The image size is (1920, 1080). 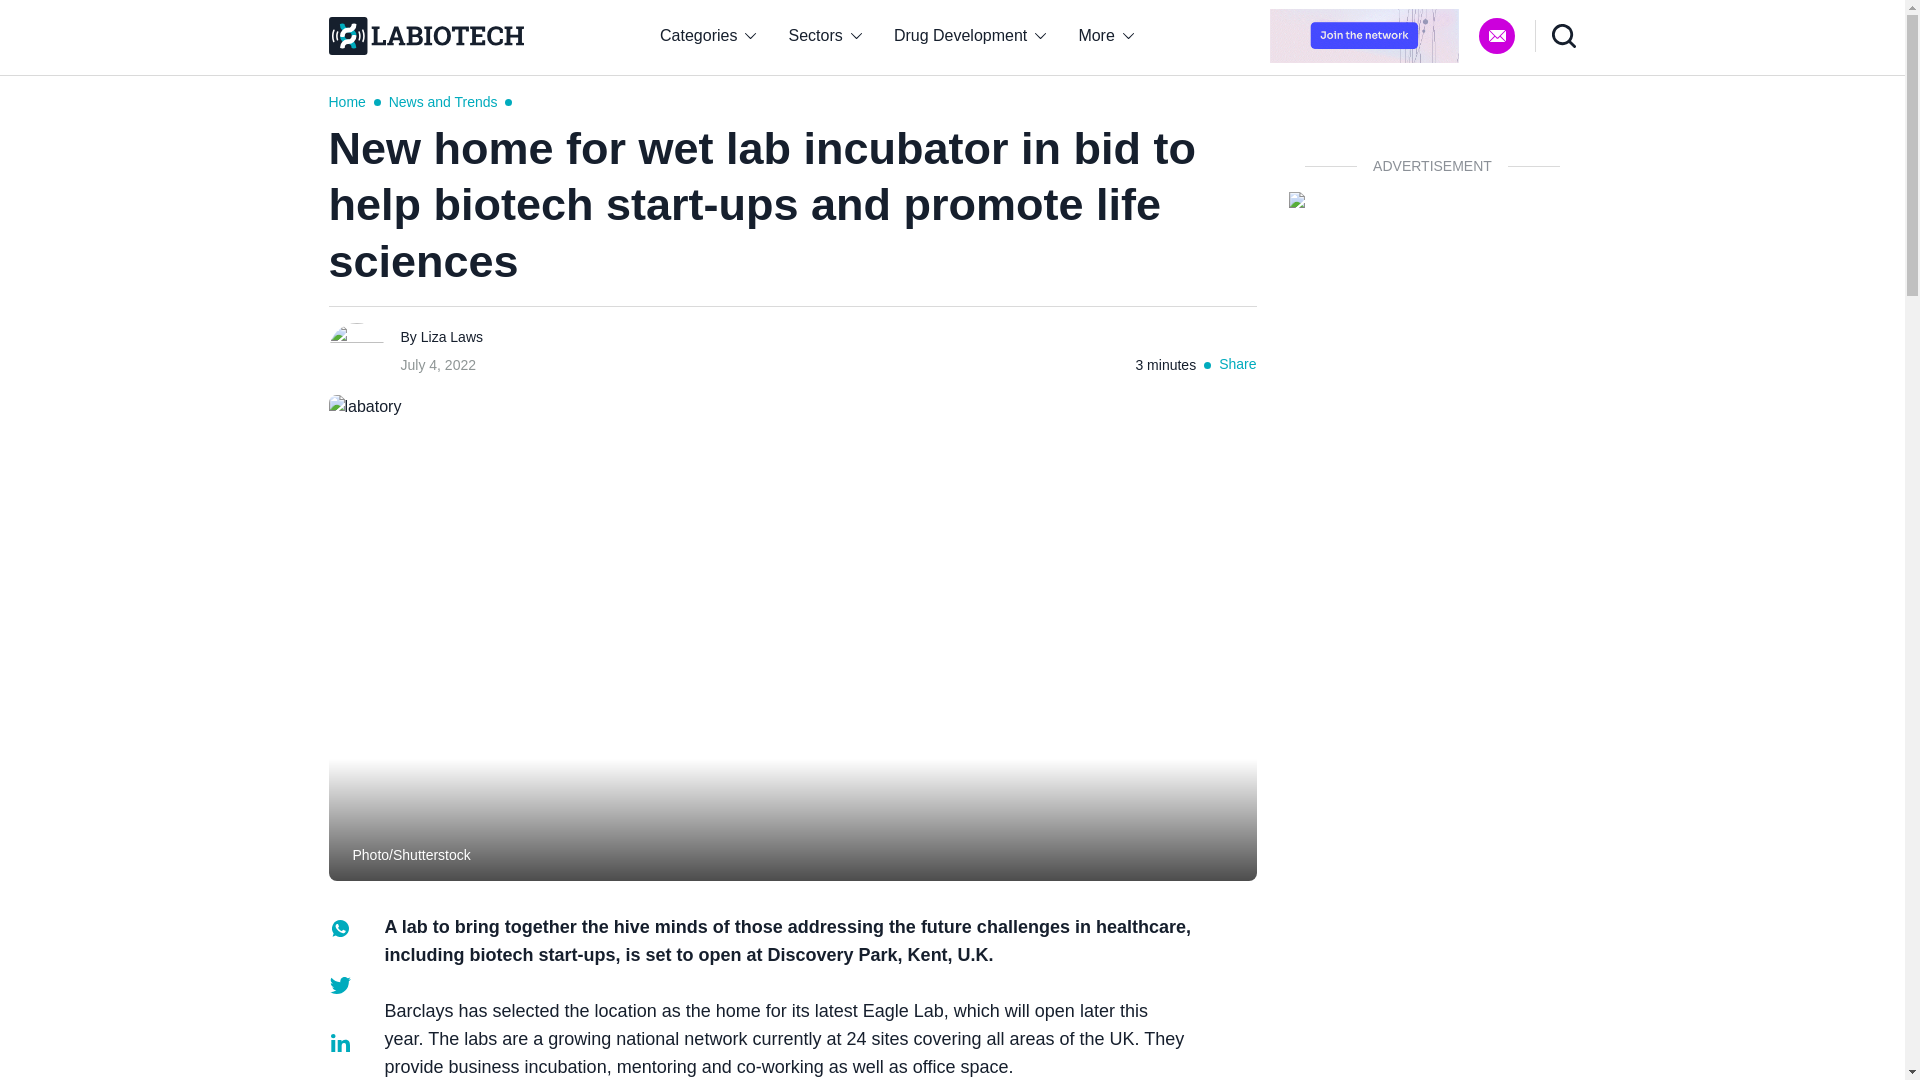 What do you see at coordinates (970, 36) in the screenshot?
I see `Drug Development` at bounding box center [970, 36].